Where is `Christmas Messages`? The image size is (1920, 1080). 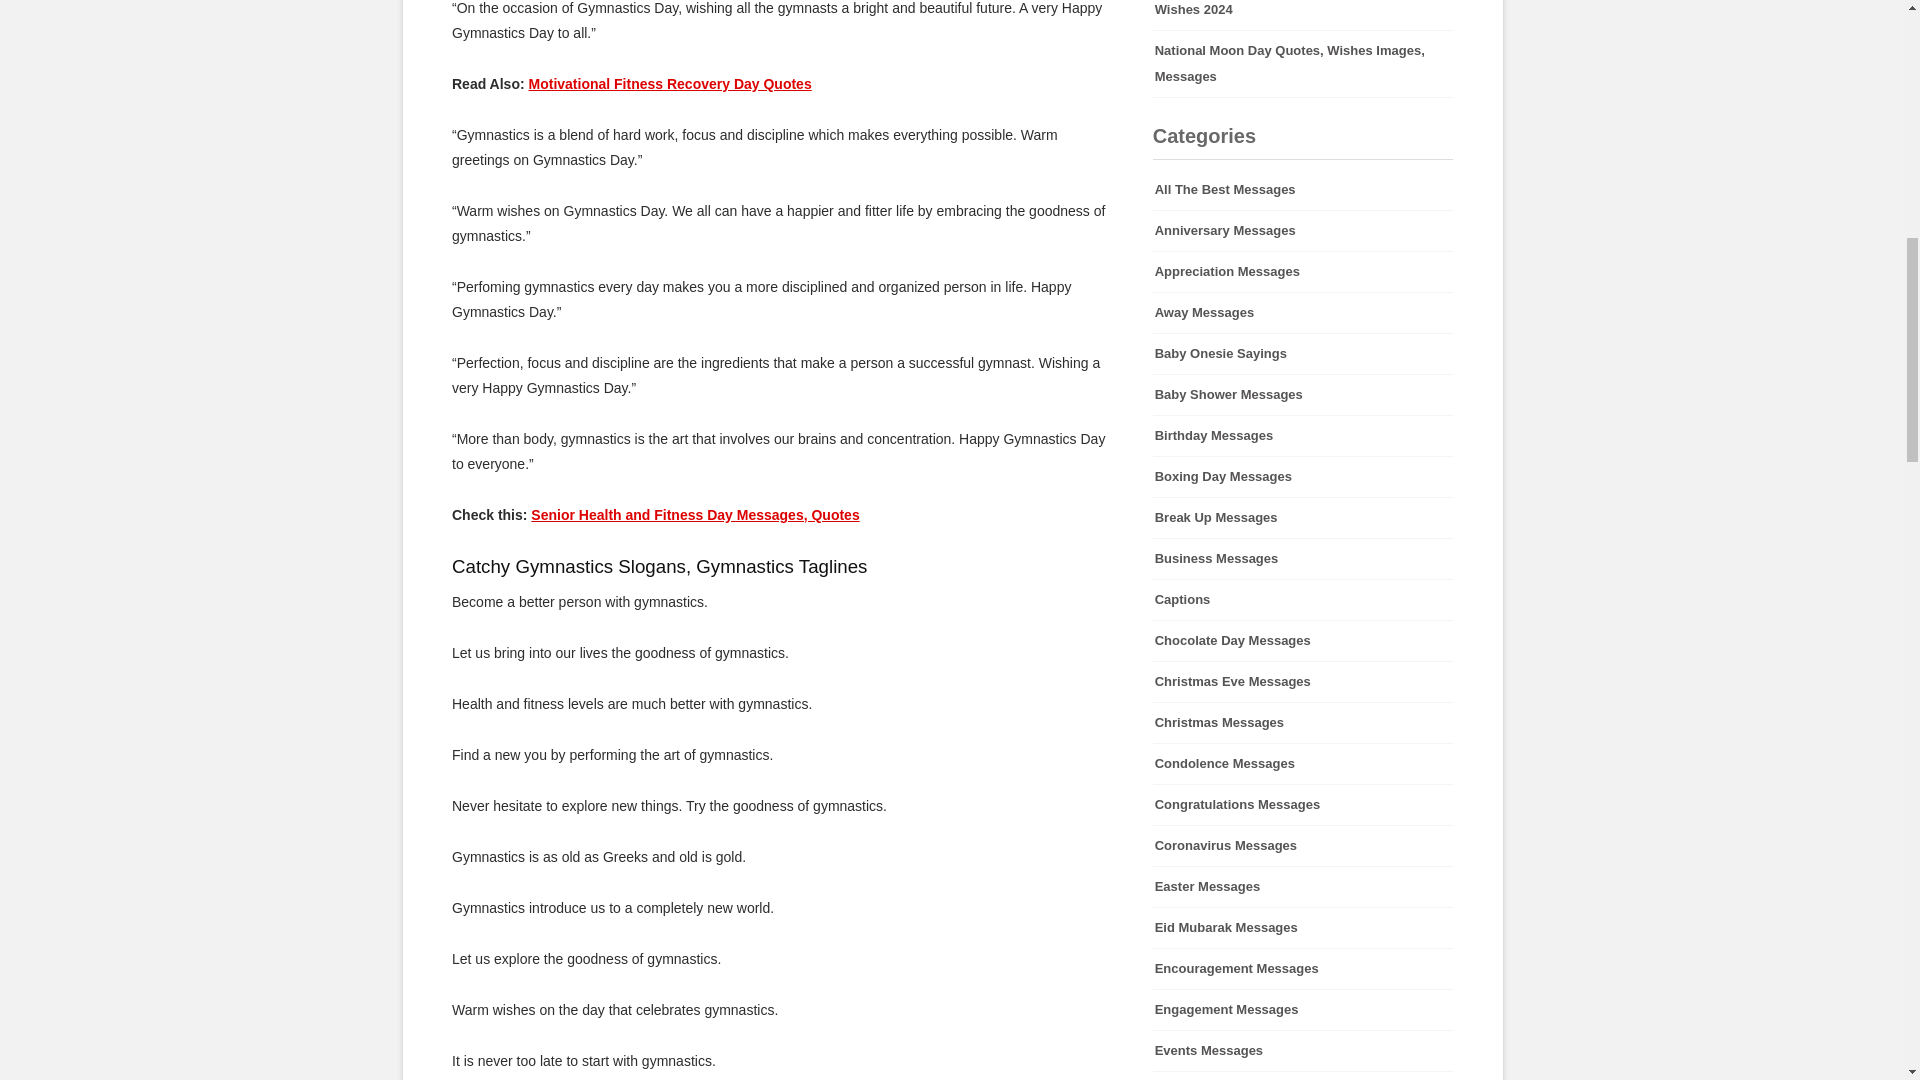 Christmas Messages is located at coordinates (1303, 723).